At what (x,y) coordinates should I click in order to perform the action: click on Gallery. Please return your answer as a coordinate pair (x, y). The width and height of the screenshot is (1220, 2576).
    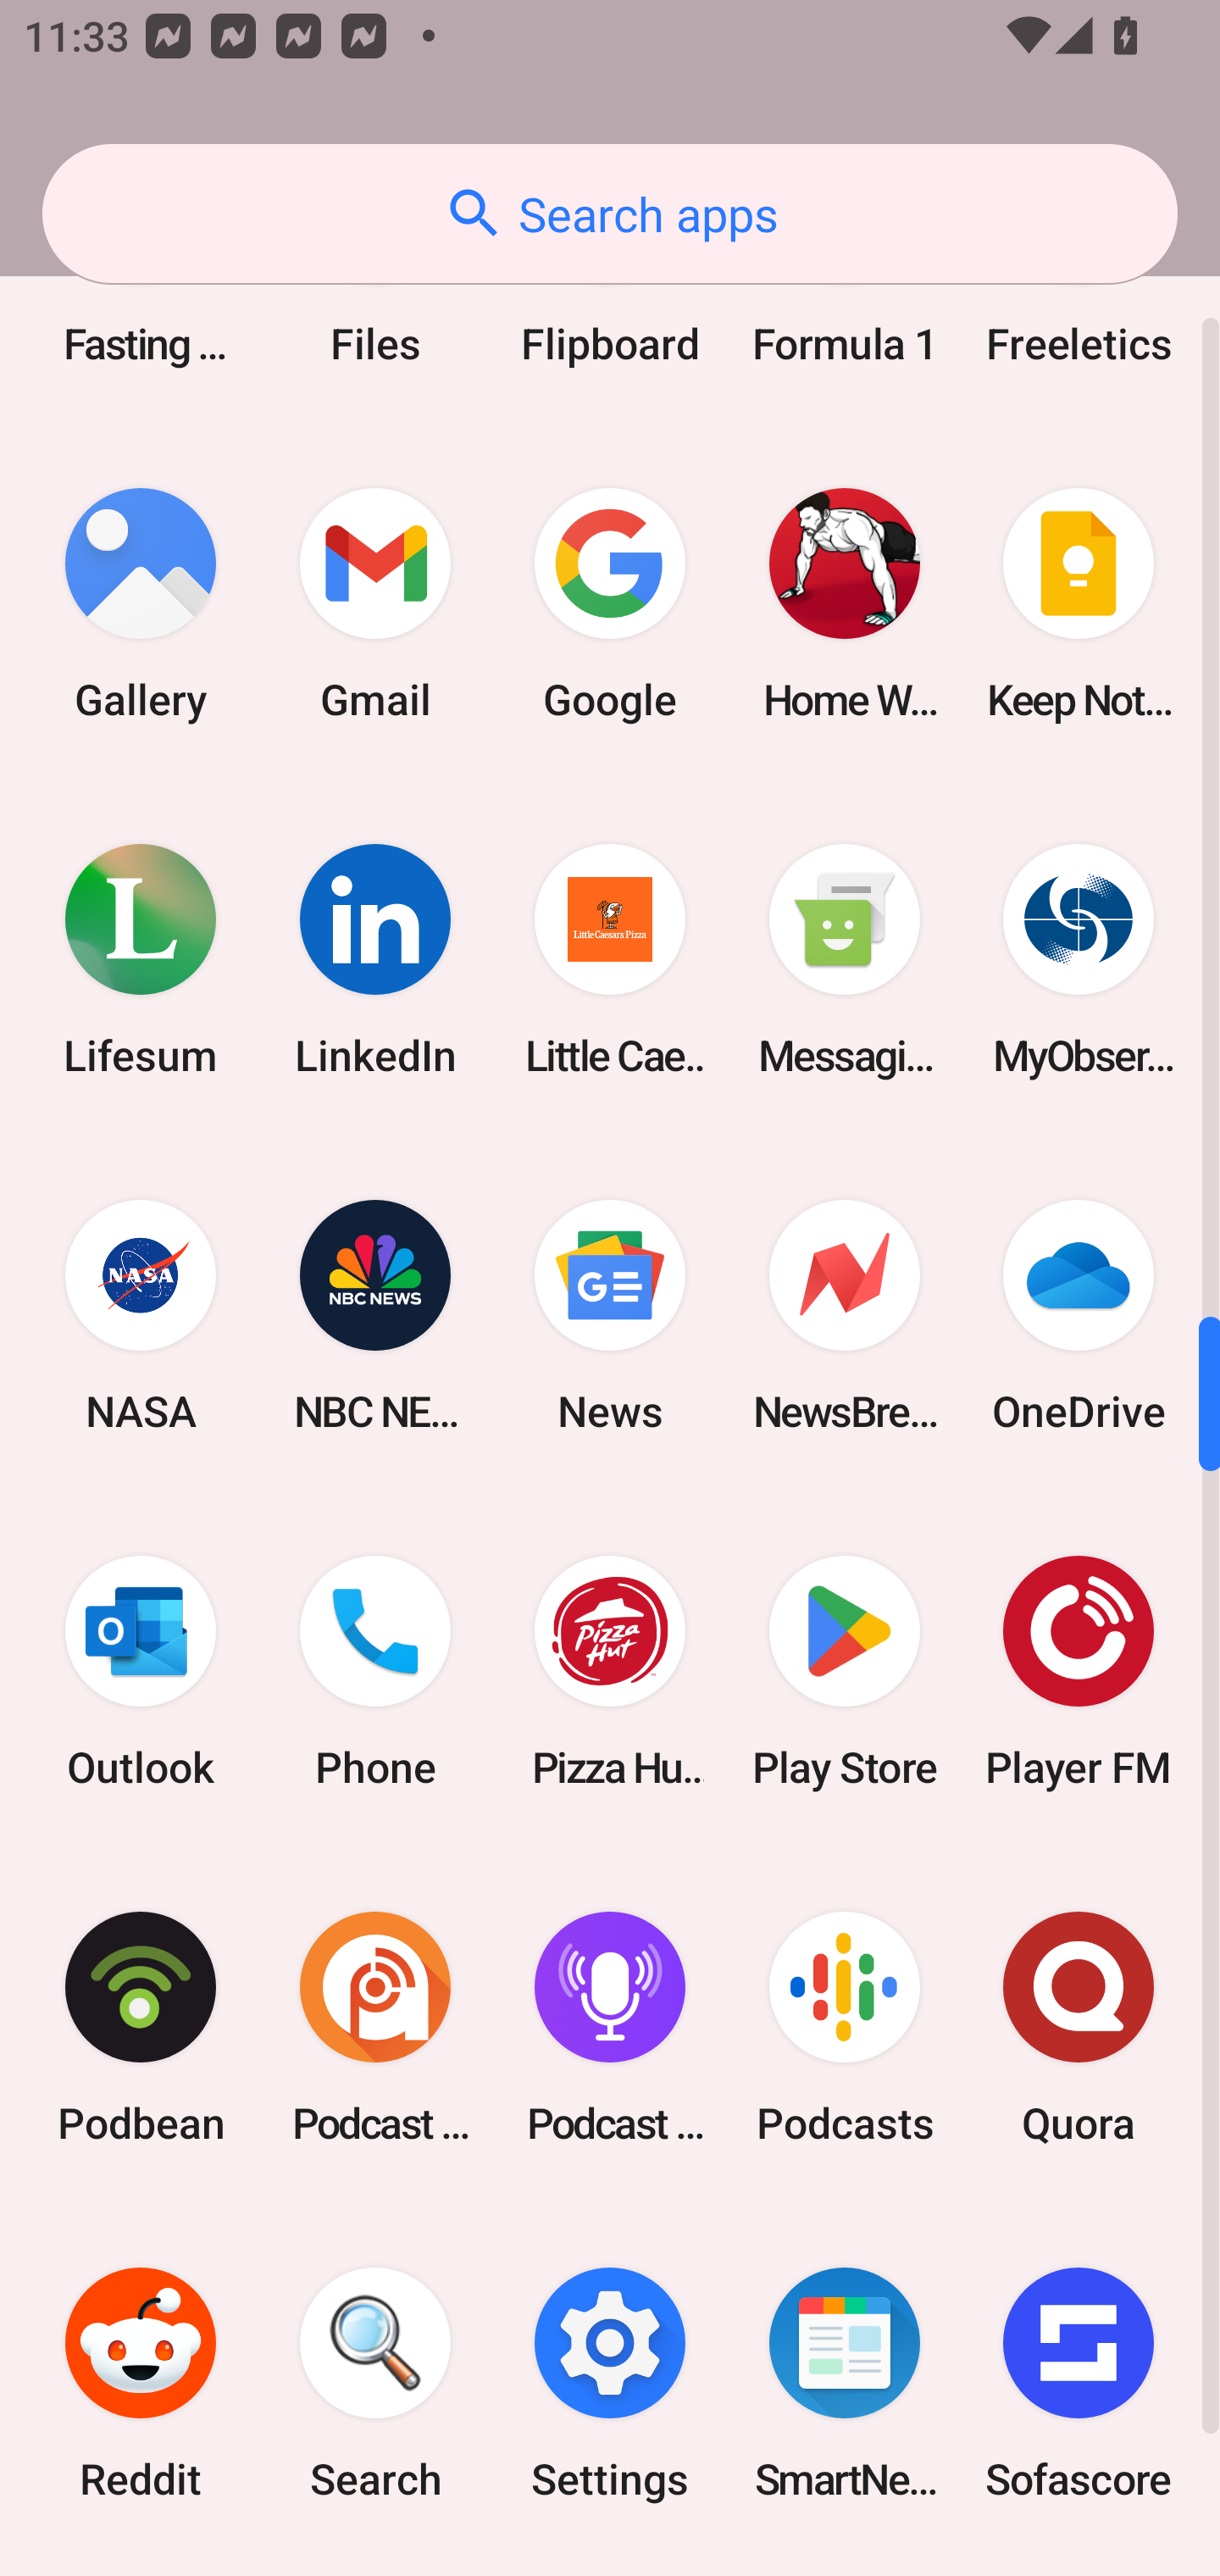
    Looking at the image, I should click on (141, 603).